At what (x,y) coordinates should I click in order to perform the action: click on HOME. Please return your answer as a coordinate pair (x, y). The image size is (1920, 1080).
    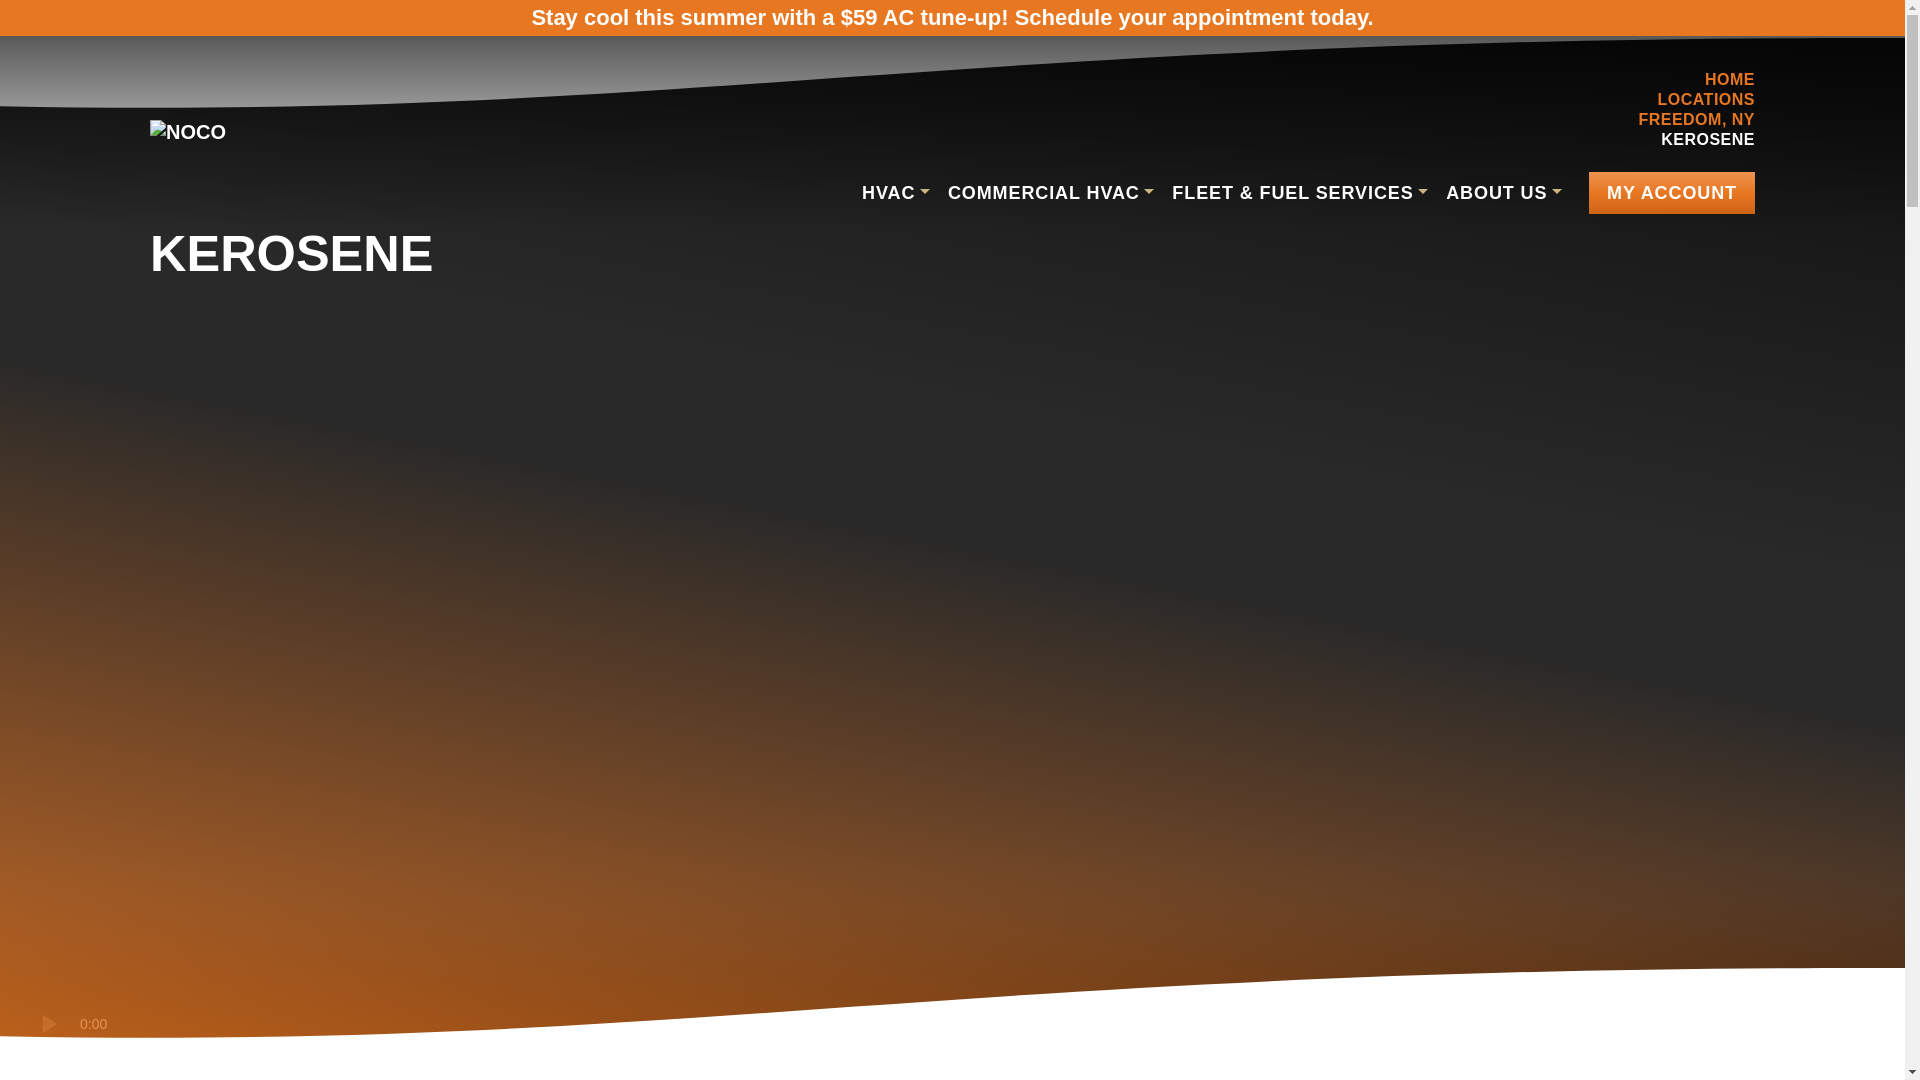
    Looking at the image, I should click on (1729, 79).